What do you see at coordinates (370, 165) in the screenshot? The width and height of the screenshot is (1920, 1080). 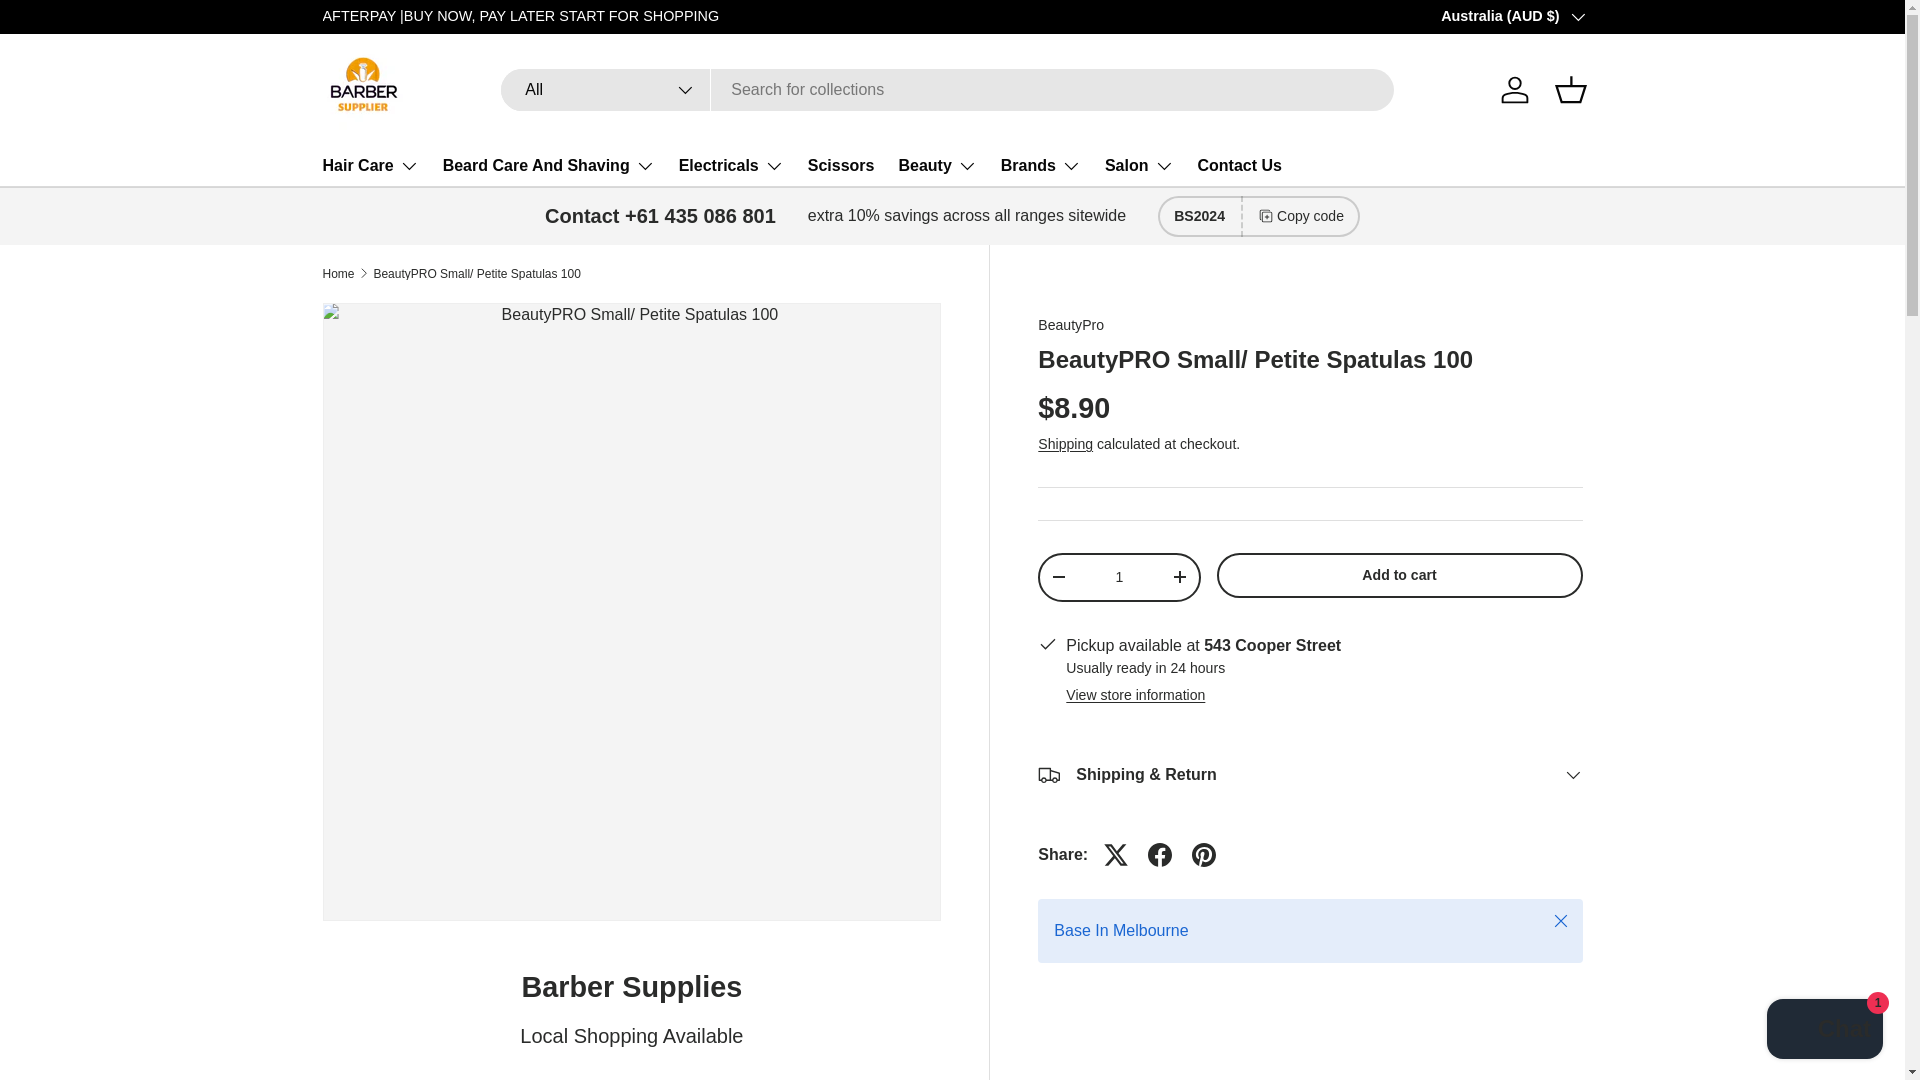 I see `Hair Care` at bounding box center [370, 165].